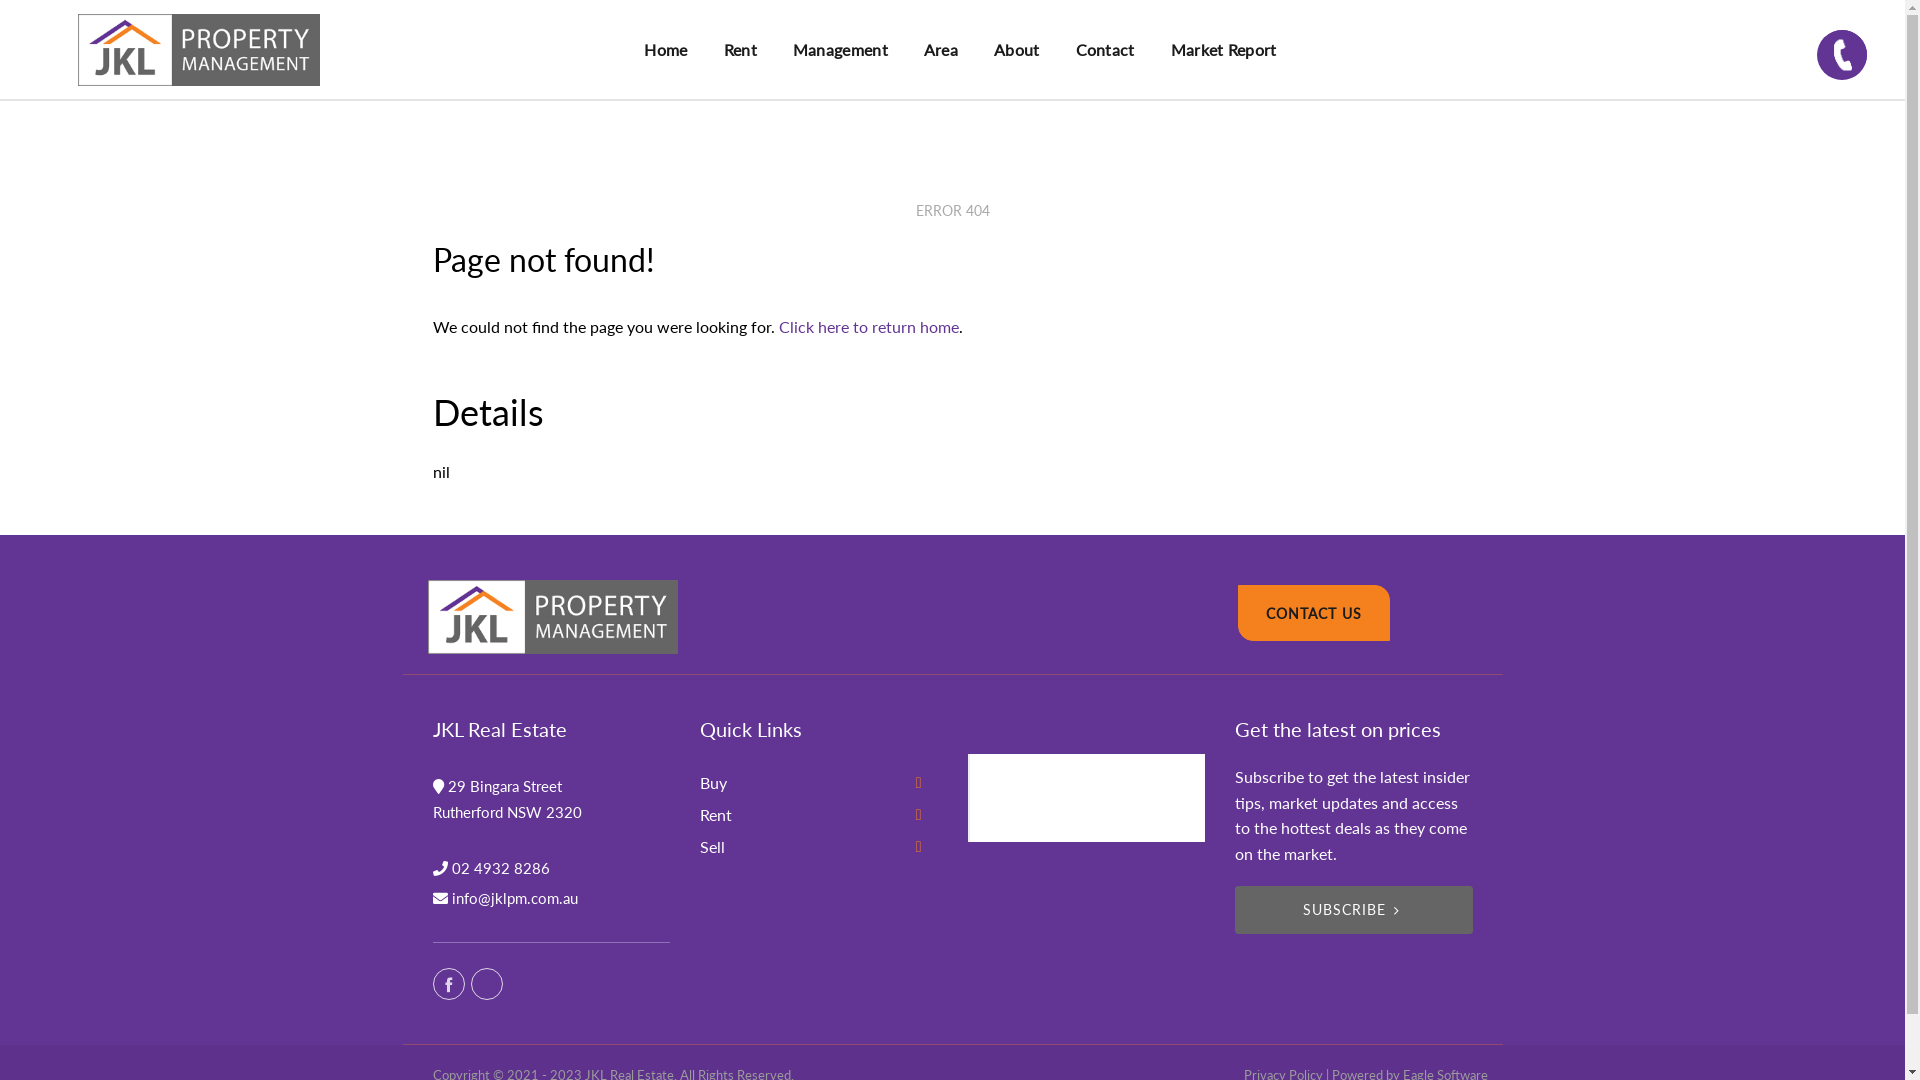 Image resolution: width=1920 pixels, height=1080 pixels. What do you see at coordinates (515, 898) in the screenshot?
I see `info@jklpm.com.au` at bounding box center [515, 898].